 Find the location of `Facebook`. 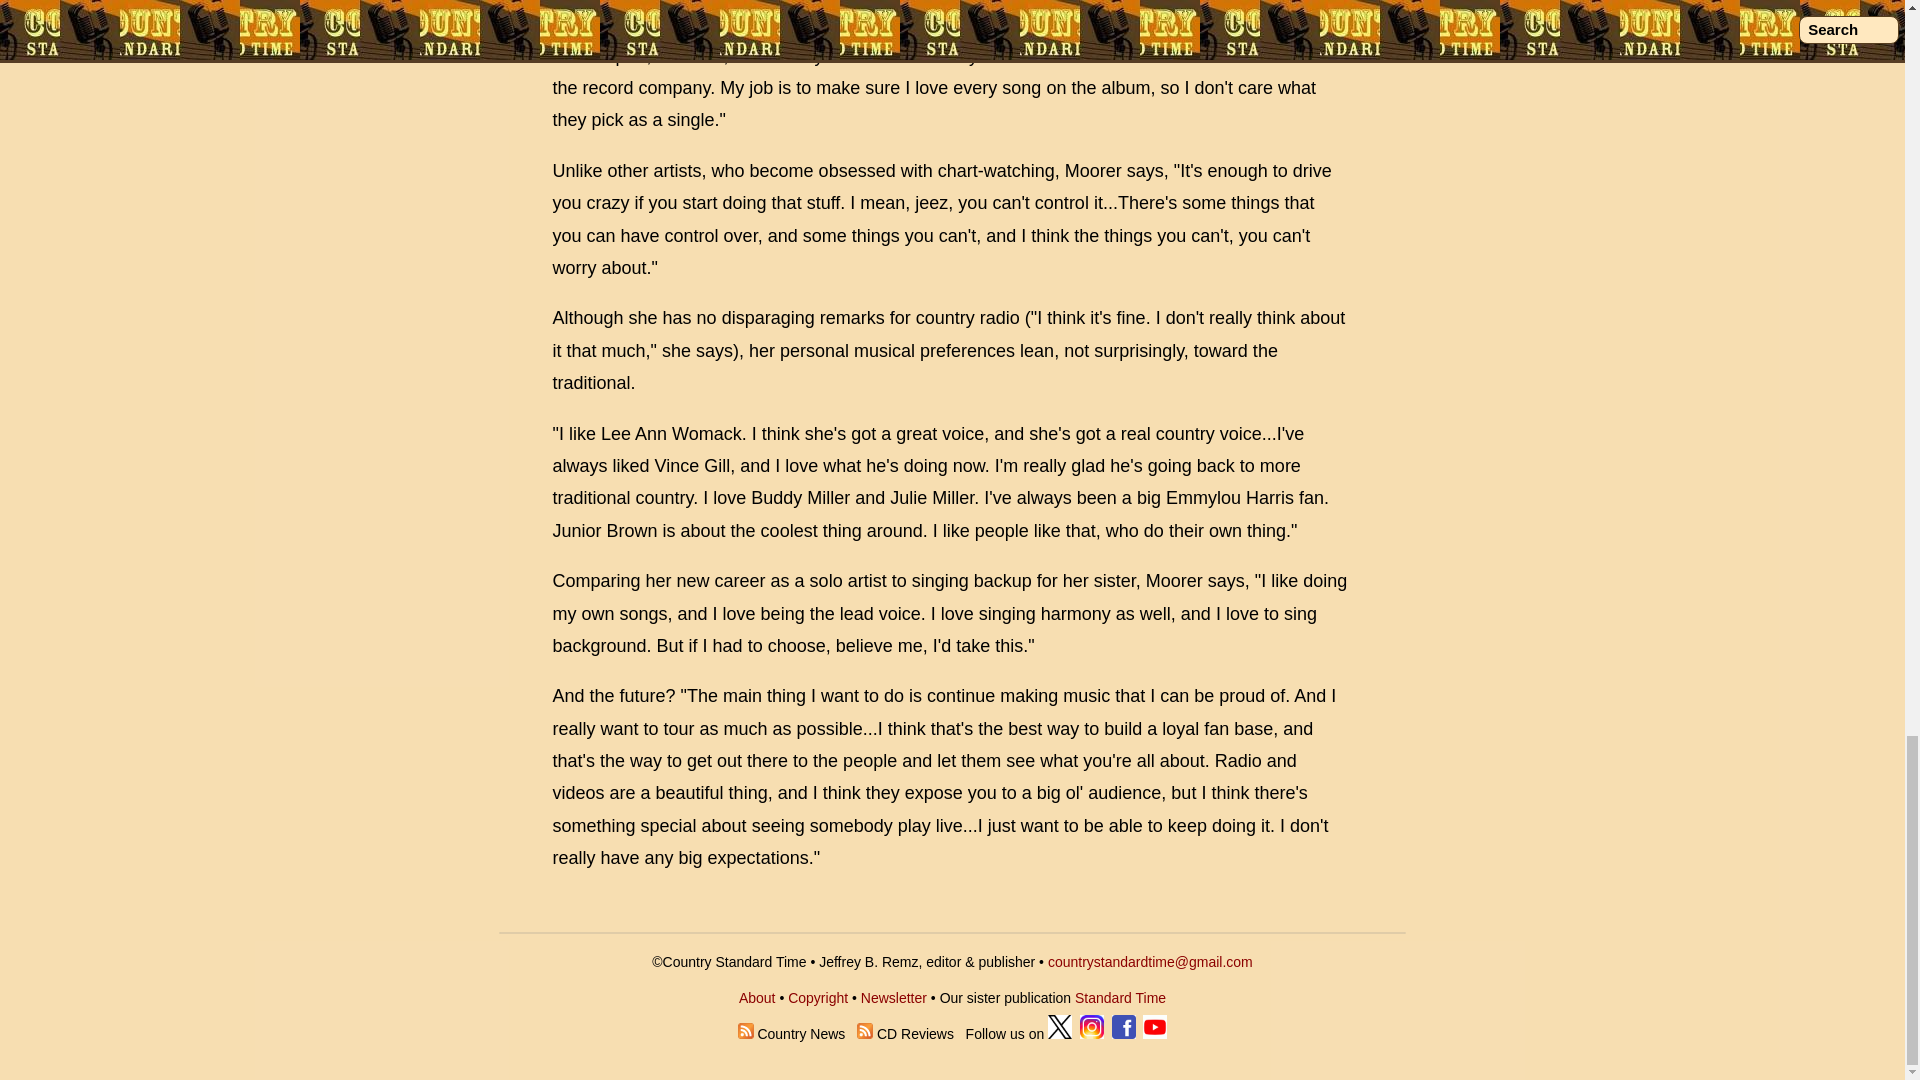

Facebook is located at coordinates (1124, 1034).